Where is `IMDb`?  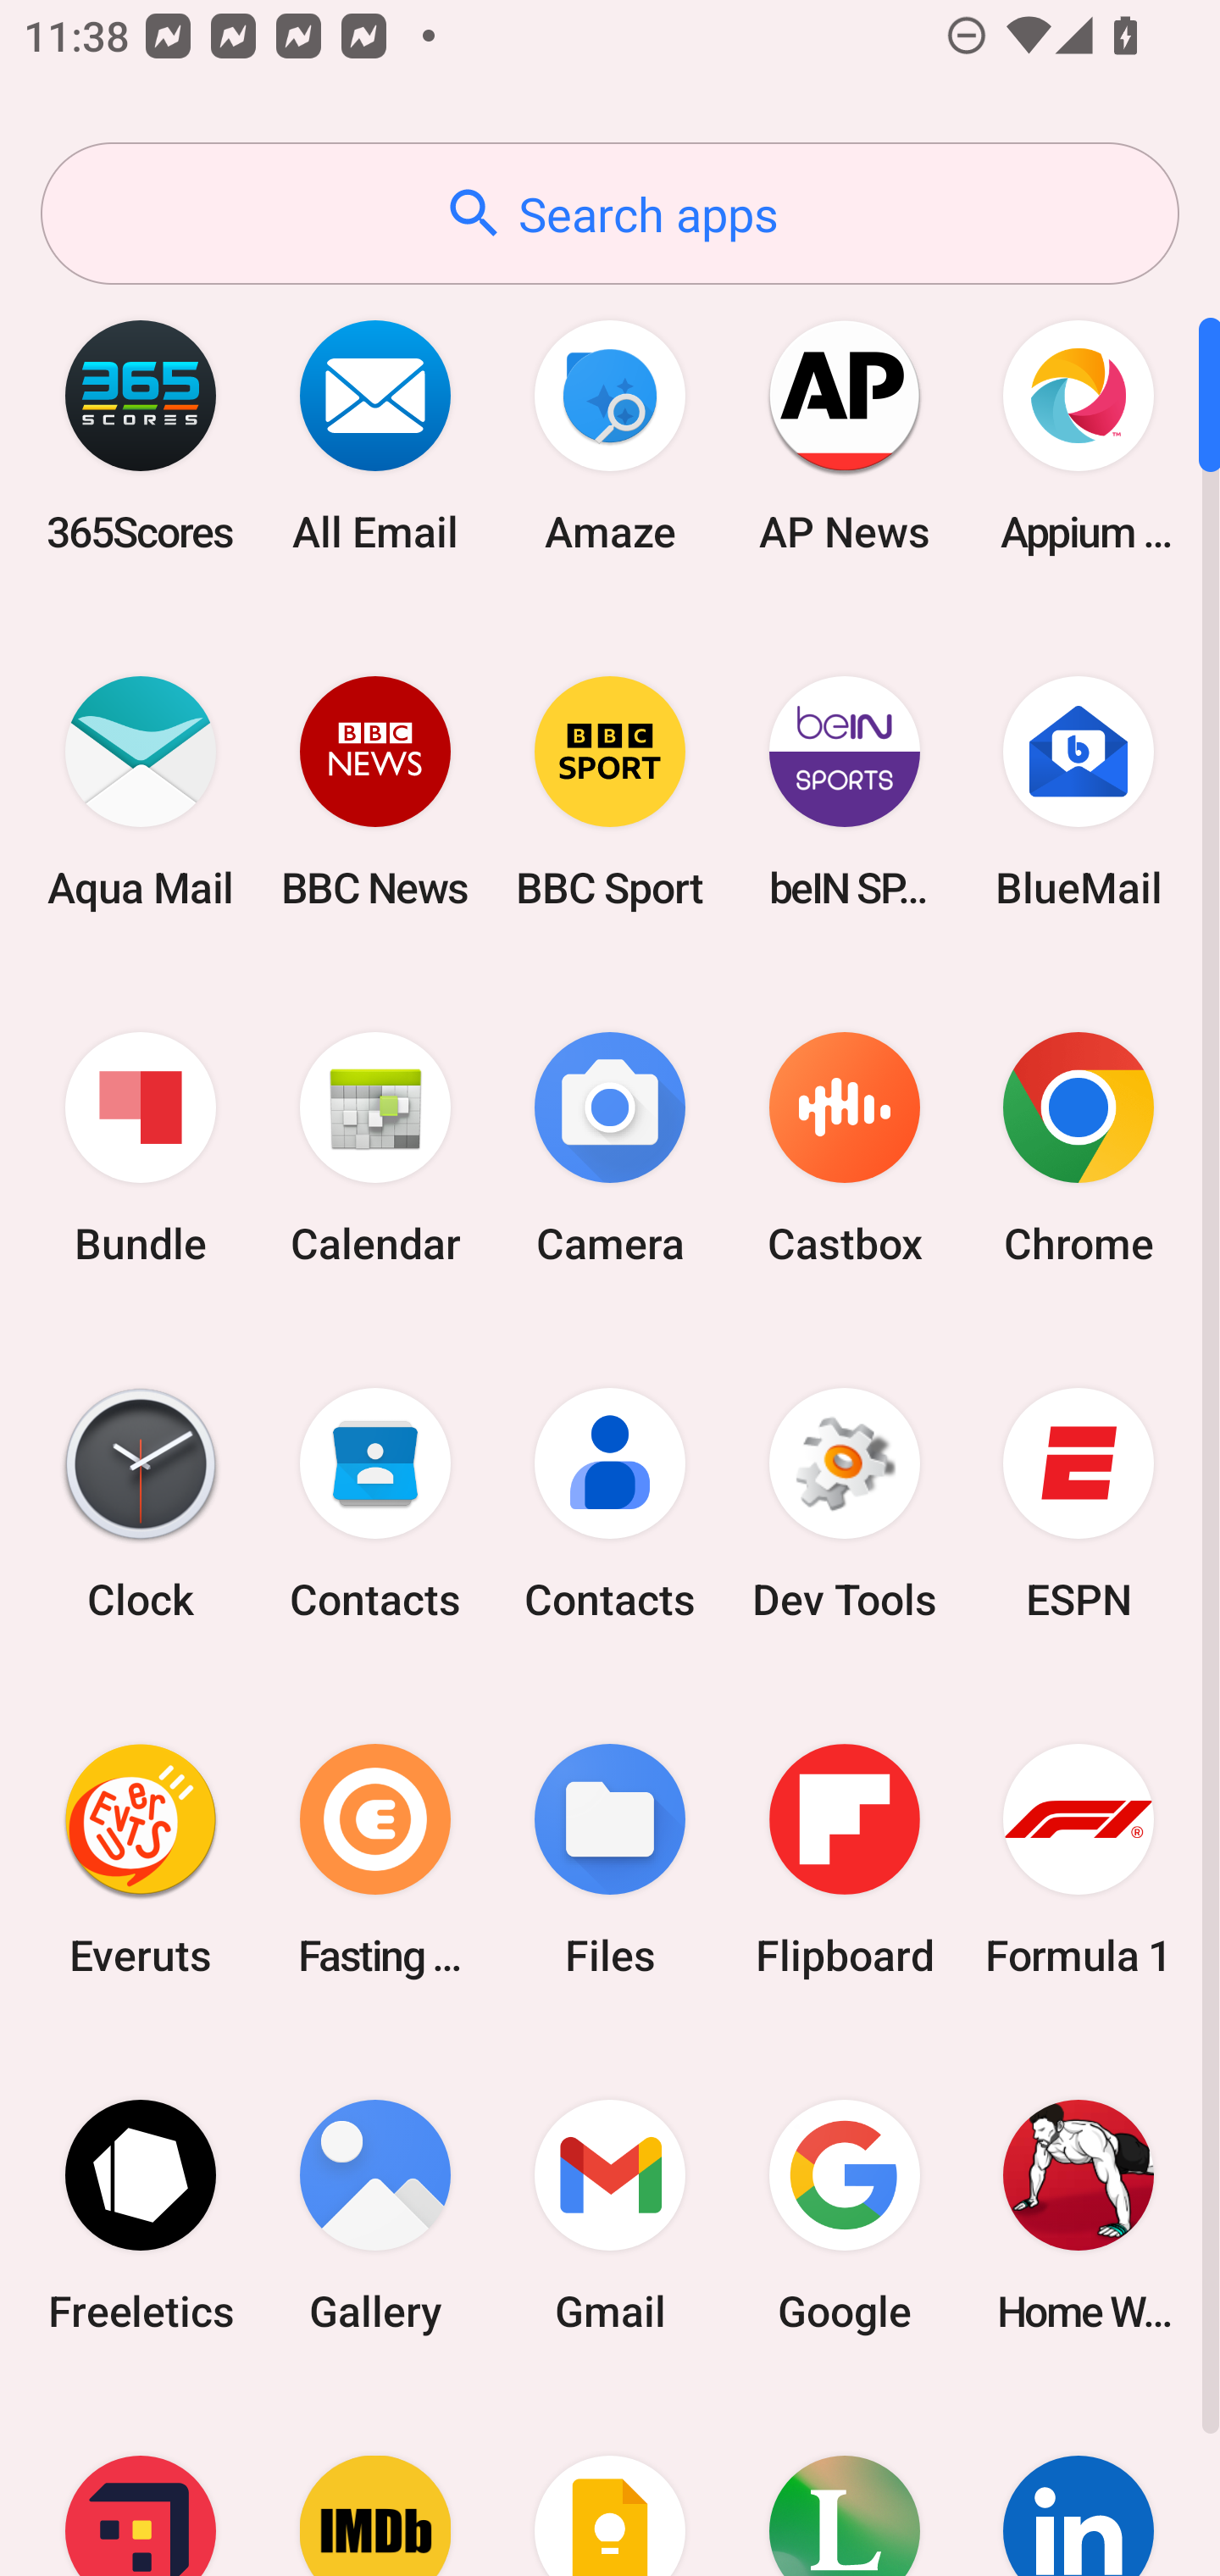
IMDb is located at coordinates (375, 2484).